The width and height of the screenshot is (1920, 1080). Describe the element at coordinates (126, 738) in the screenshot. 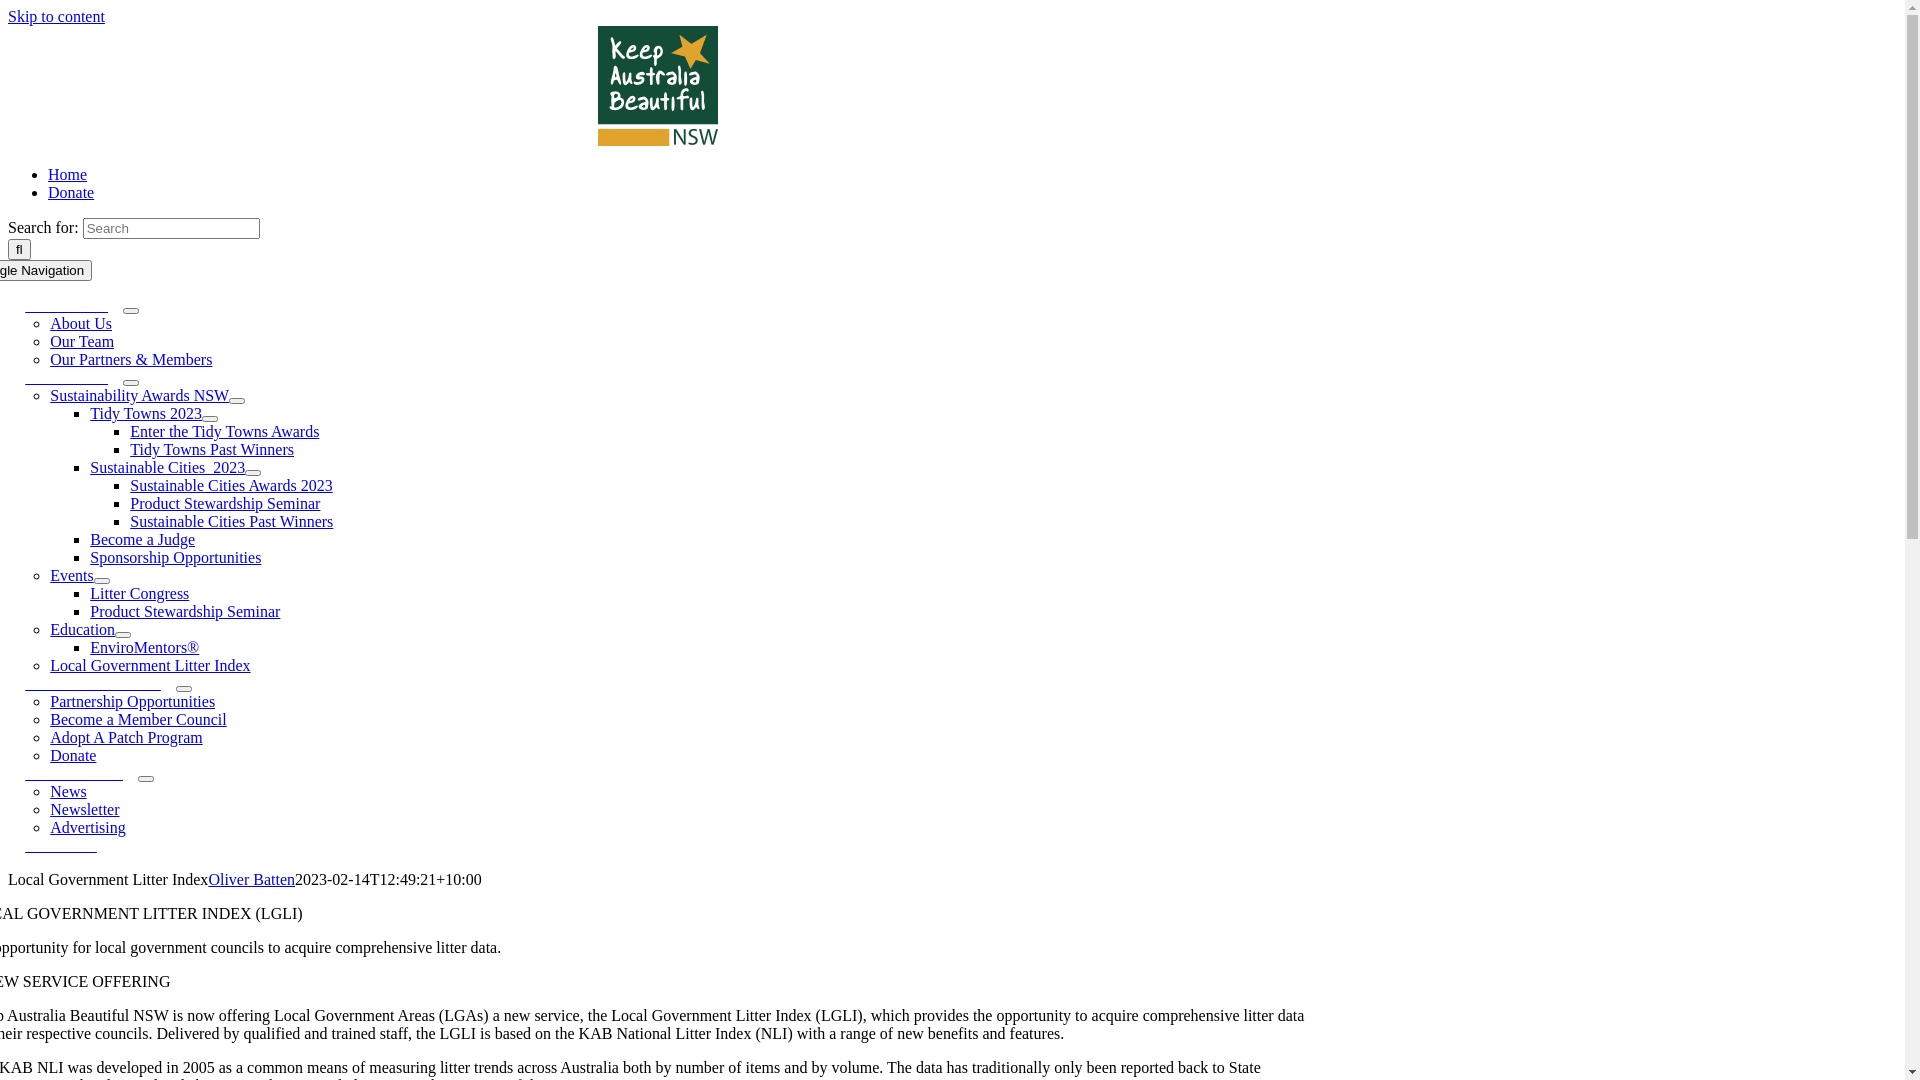

I see `Adopt A Patch Program` at that location.